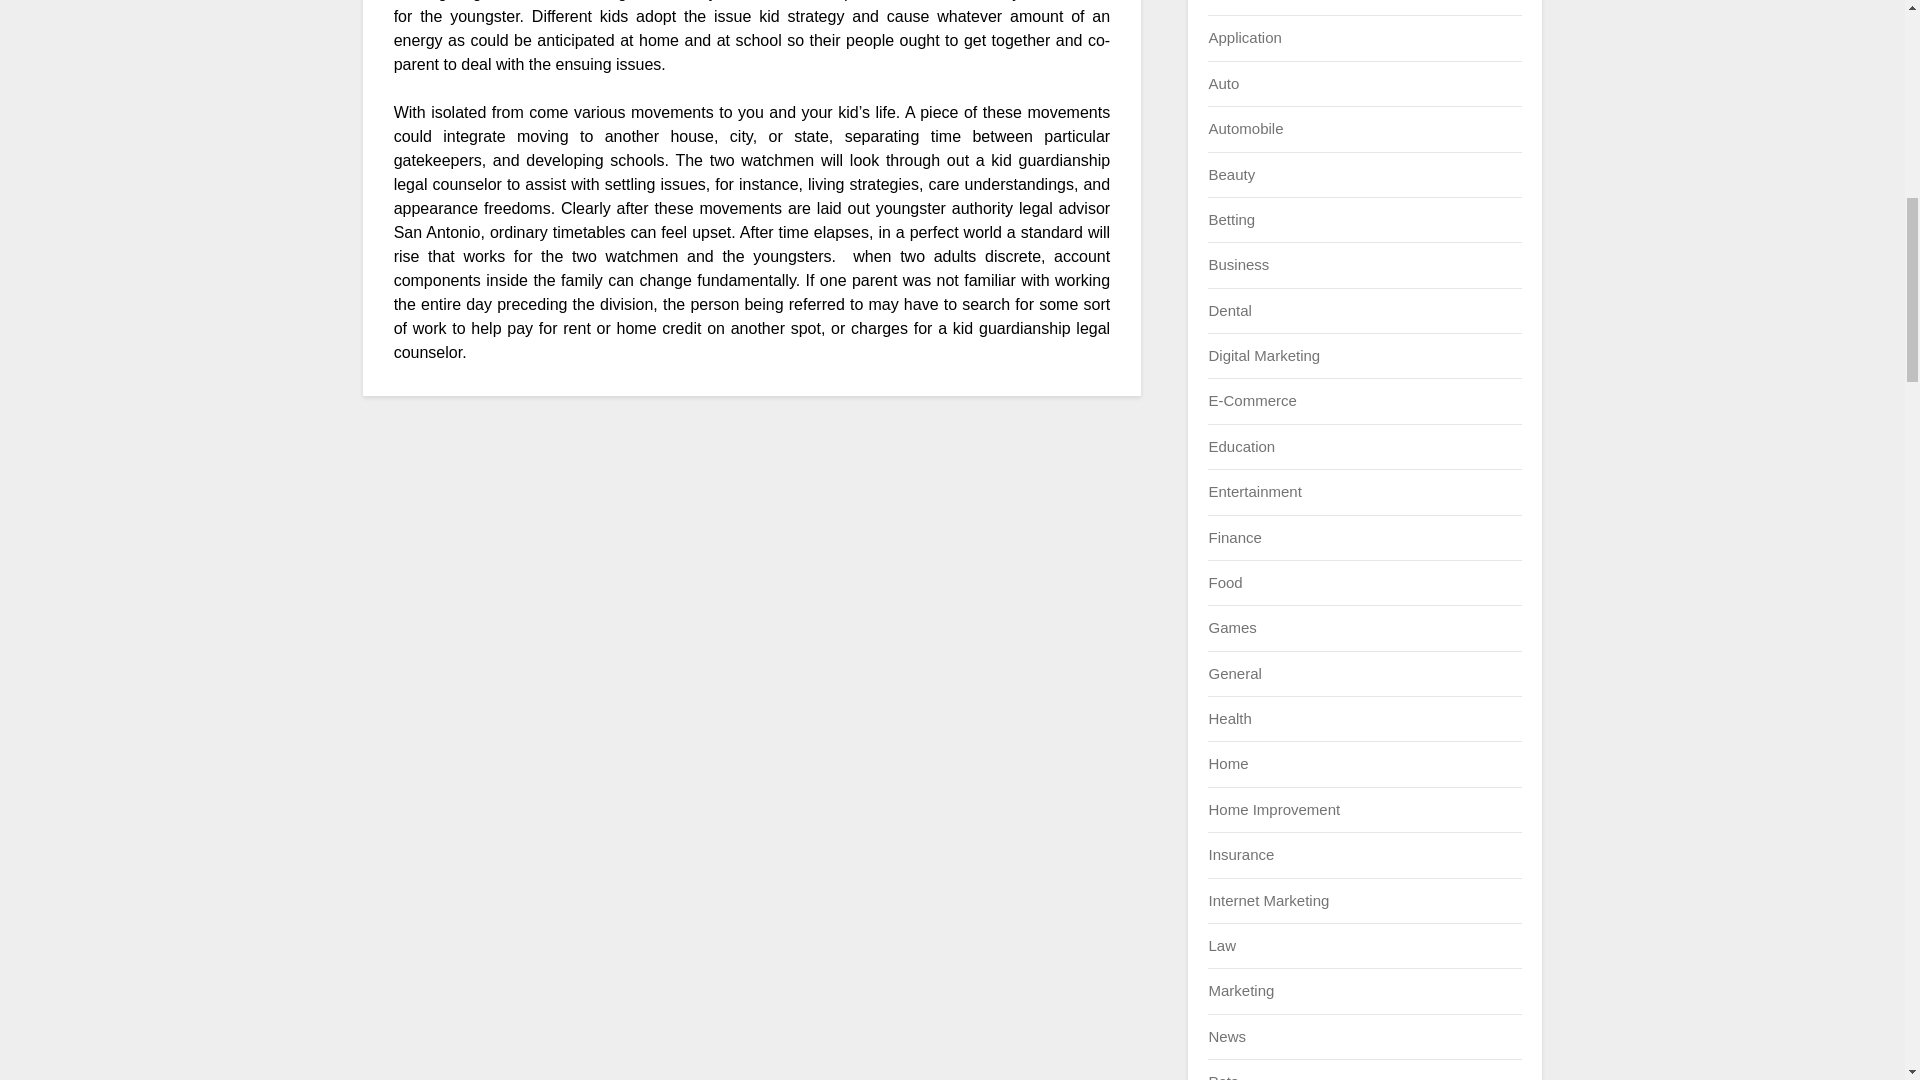  What do you see at coordinates (1222, 82) in the screenshot?
I see `Auto` at bounding box center [1222, 82].